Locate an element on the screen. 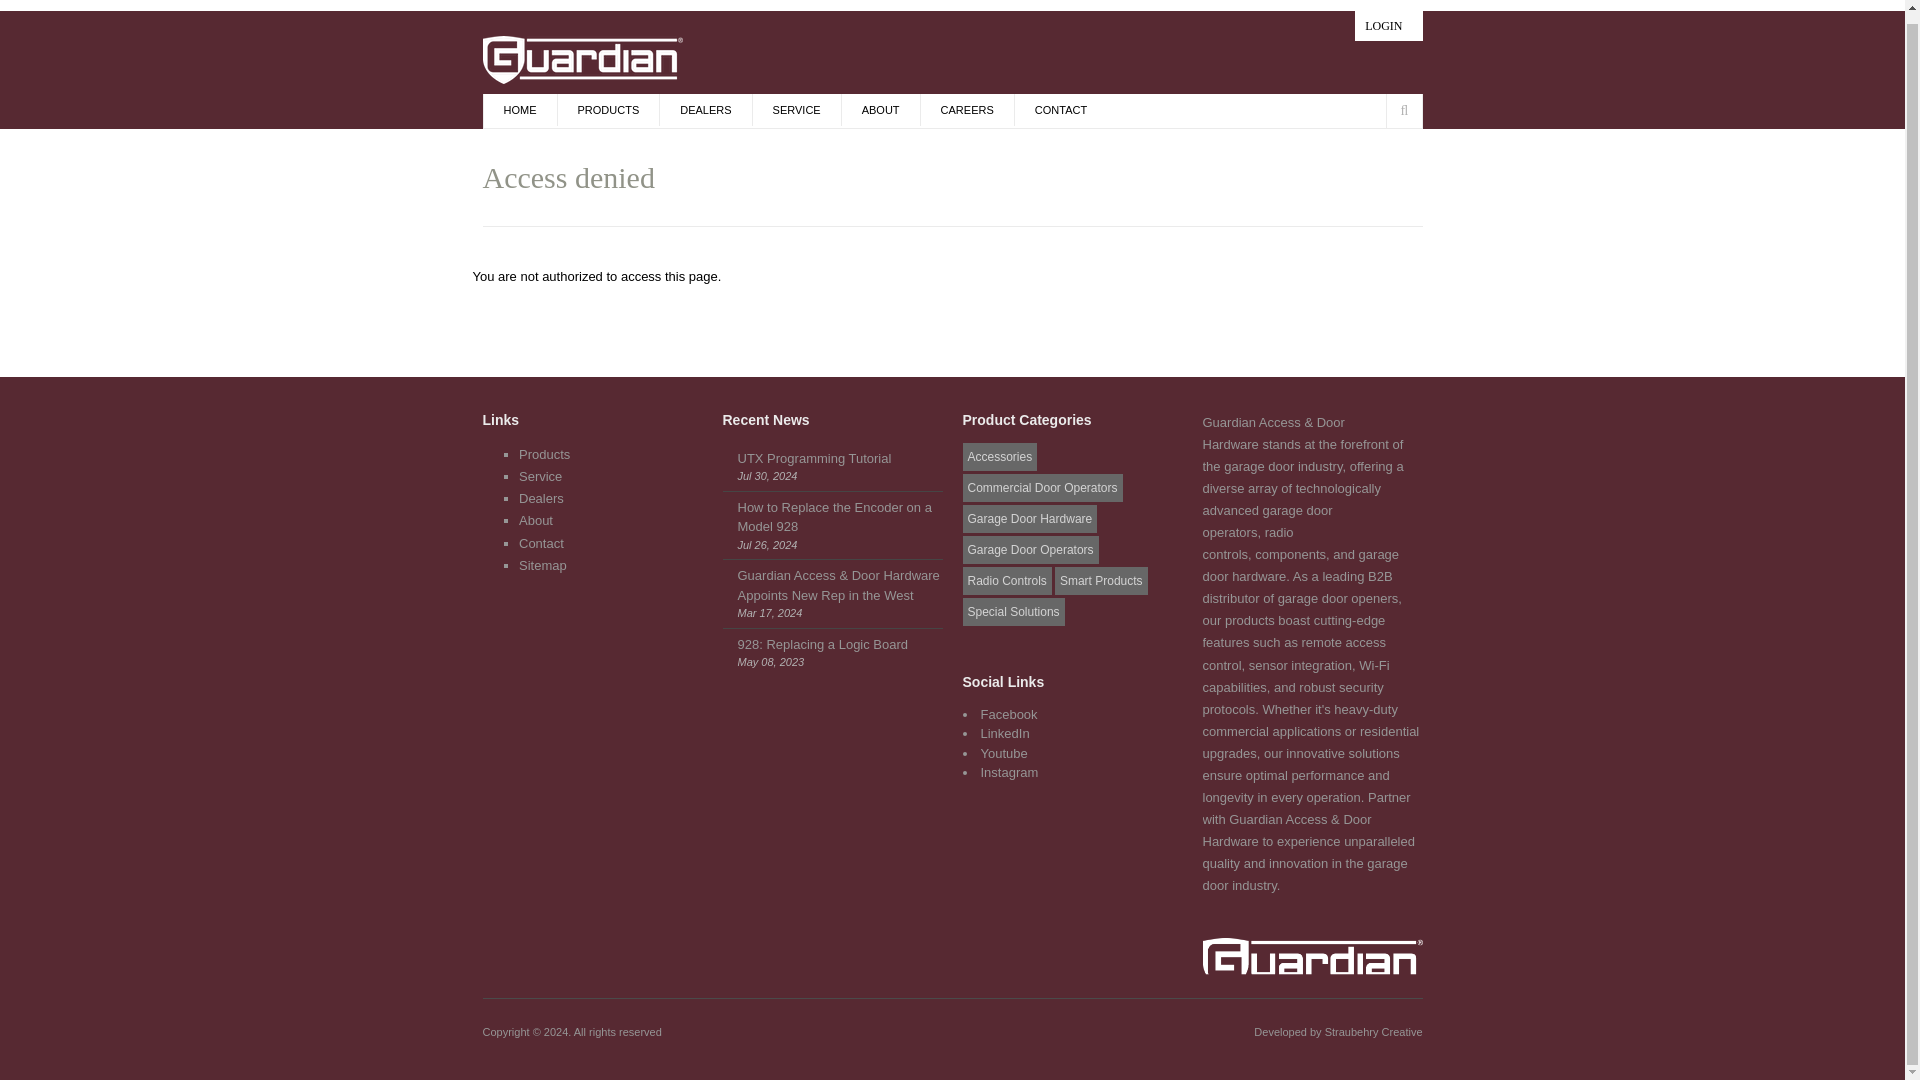 The height and width of the screenshot is (1080, 1920). Smart Products is located at coordinates (1101, 581).